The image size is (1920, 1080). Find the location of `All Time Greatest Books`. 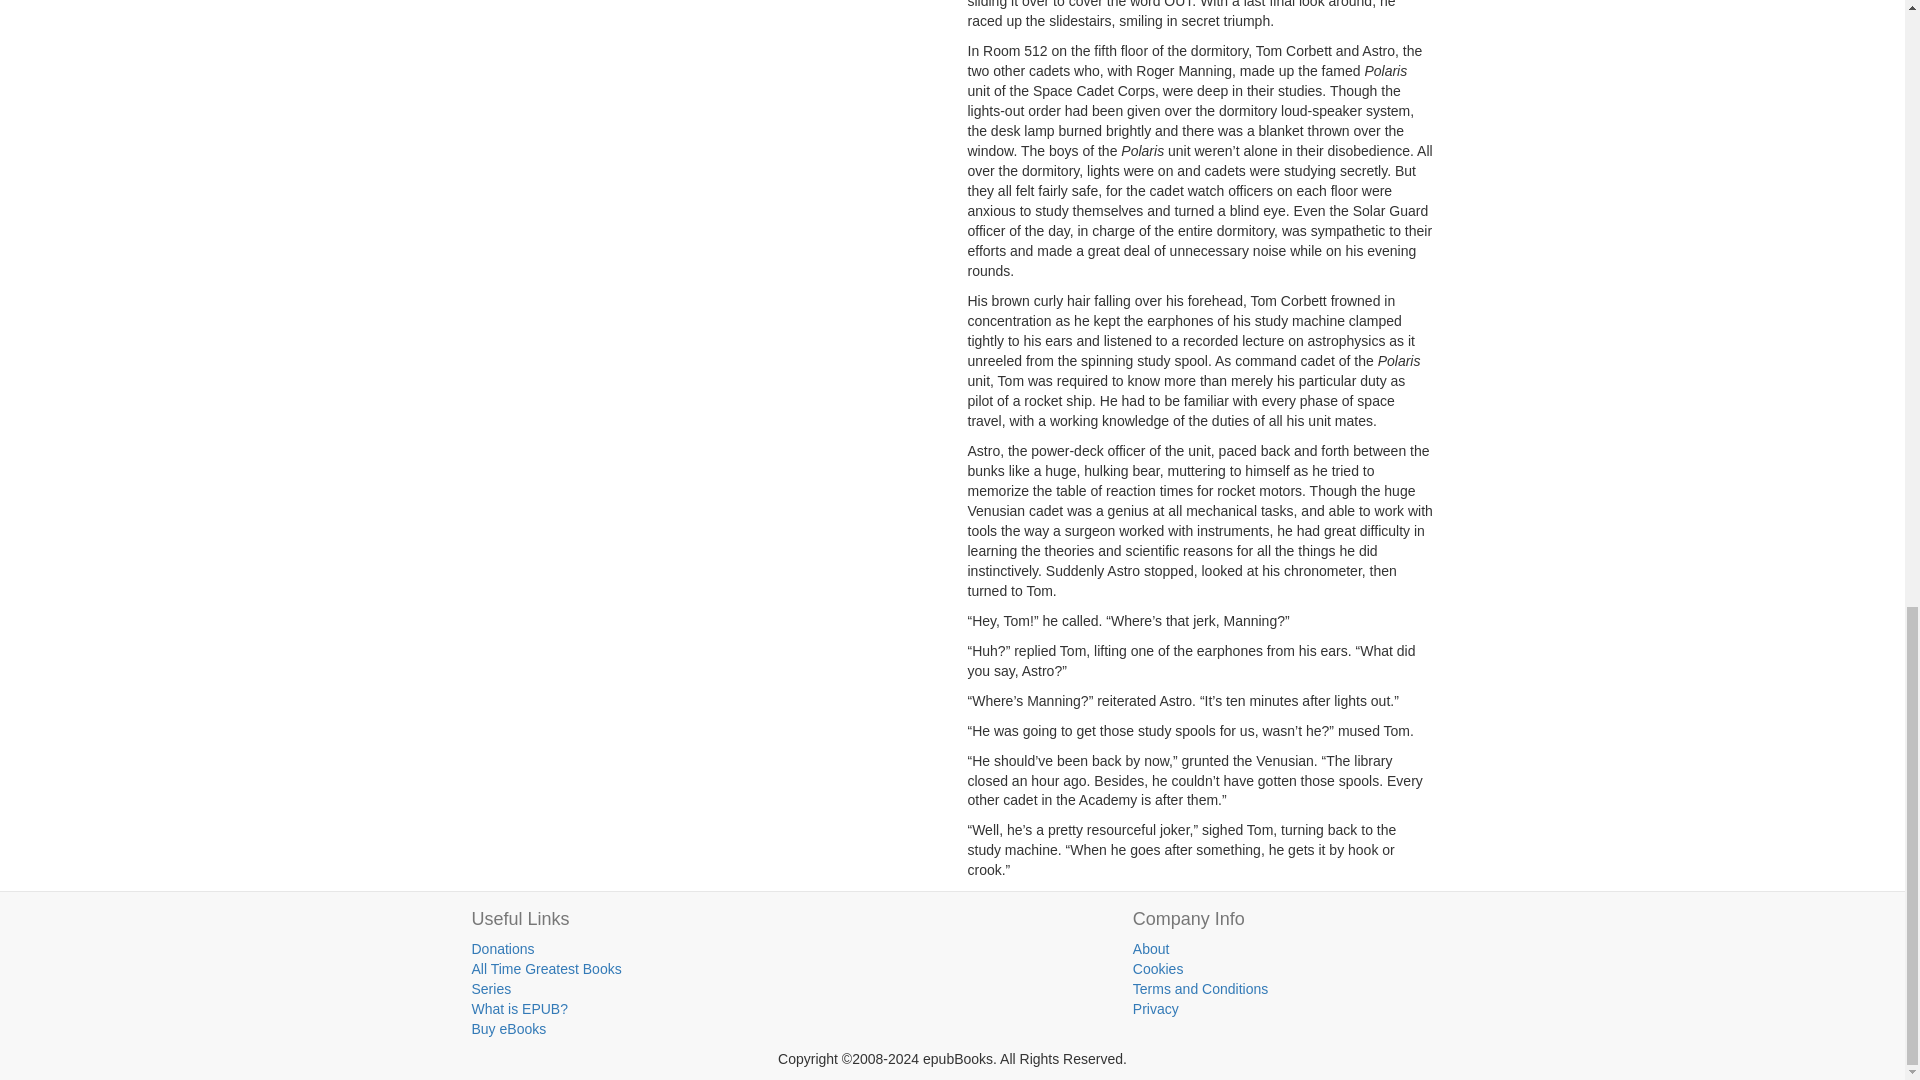

All Time Greatest Books is located at coordinates (547, 969).